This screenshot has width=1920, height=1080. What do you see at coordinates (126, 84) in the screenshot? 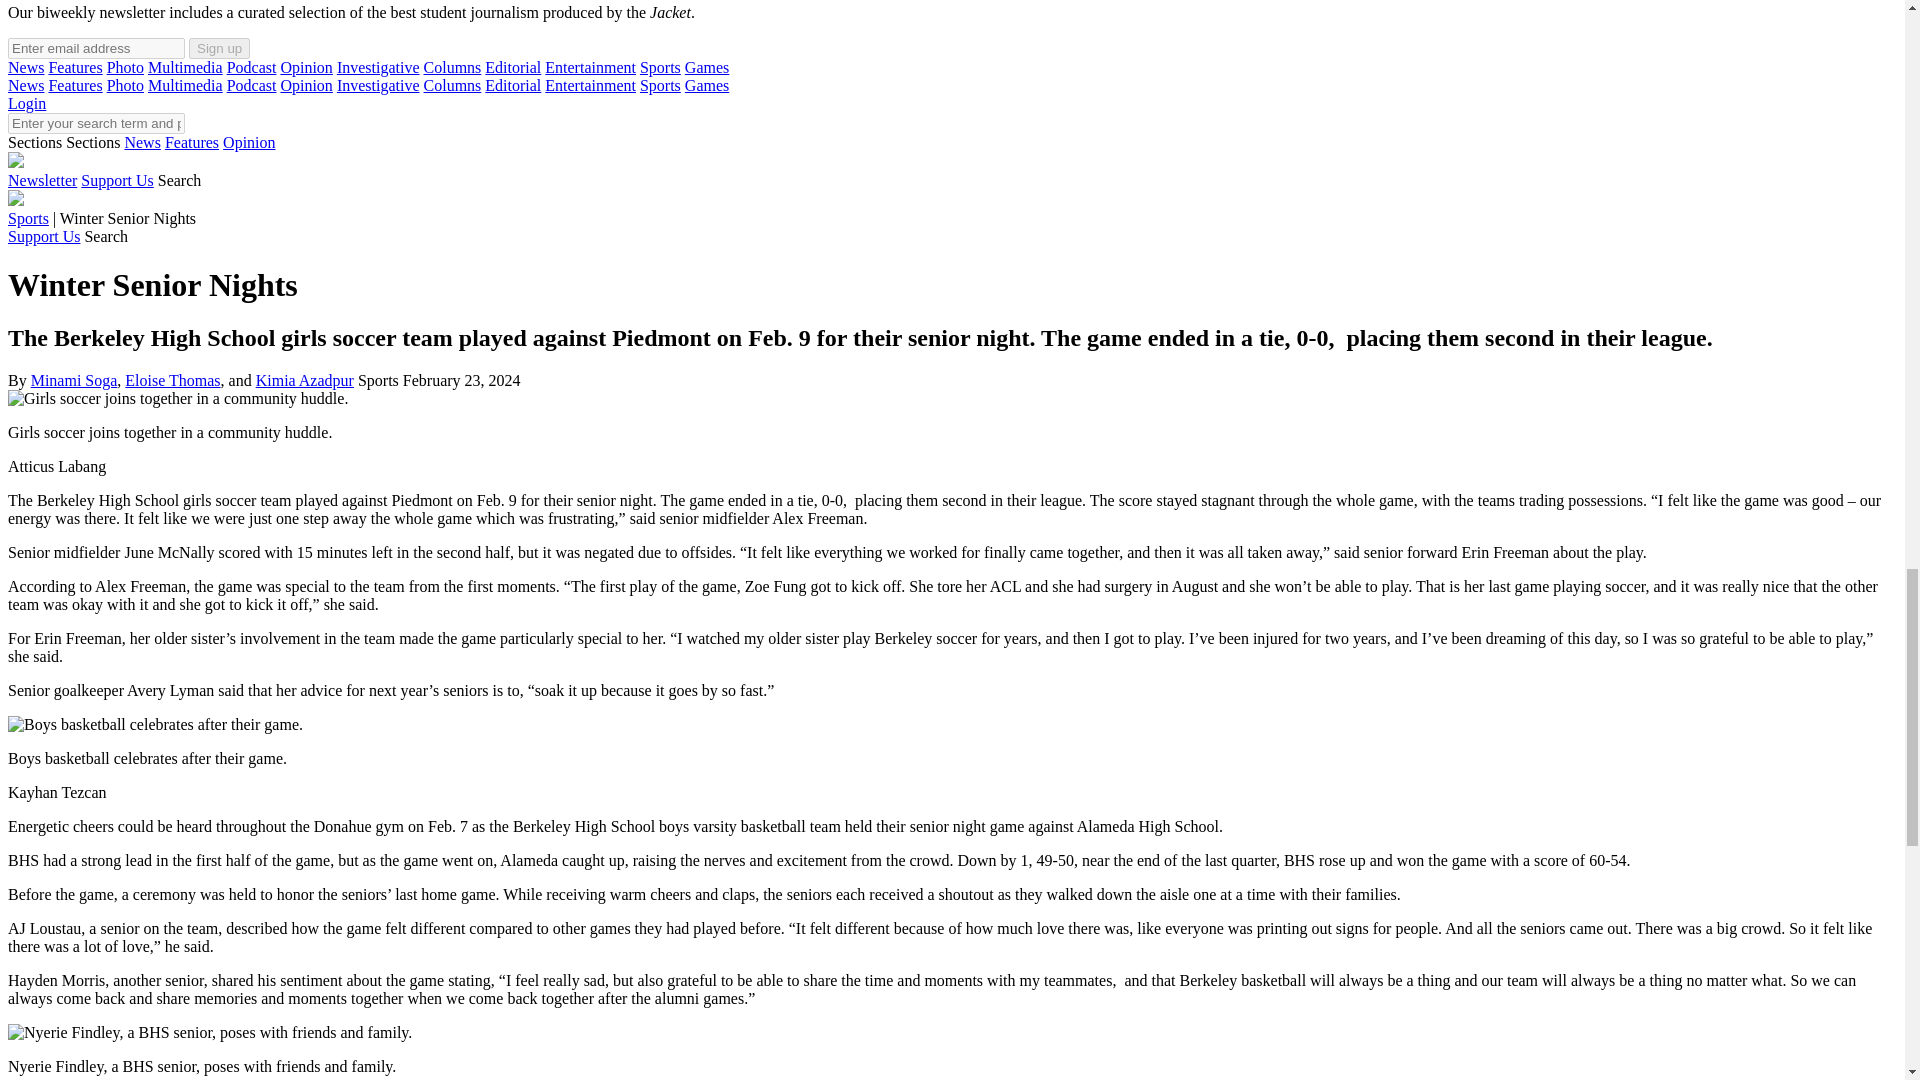
I see `Photo` at bounding box center [126, 84].